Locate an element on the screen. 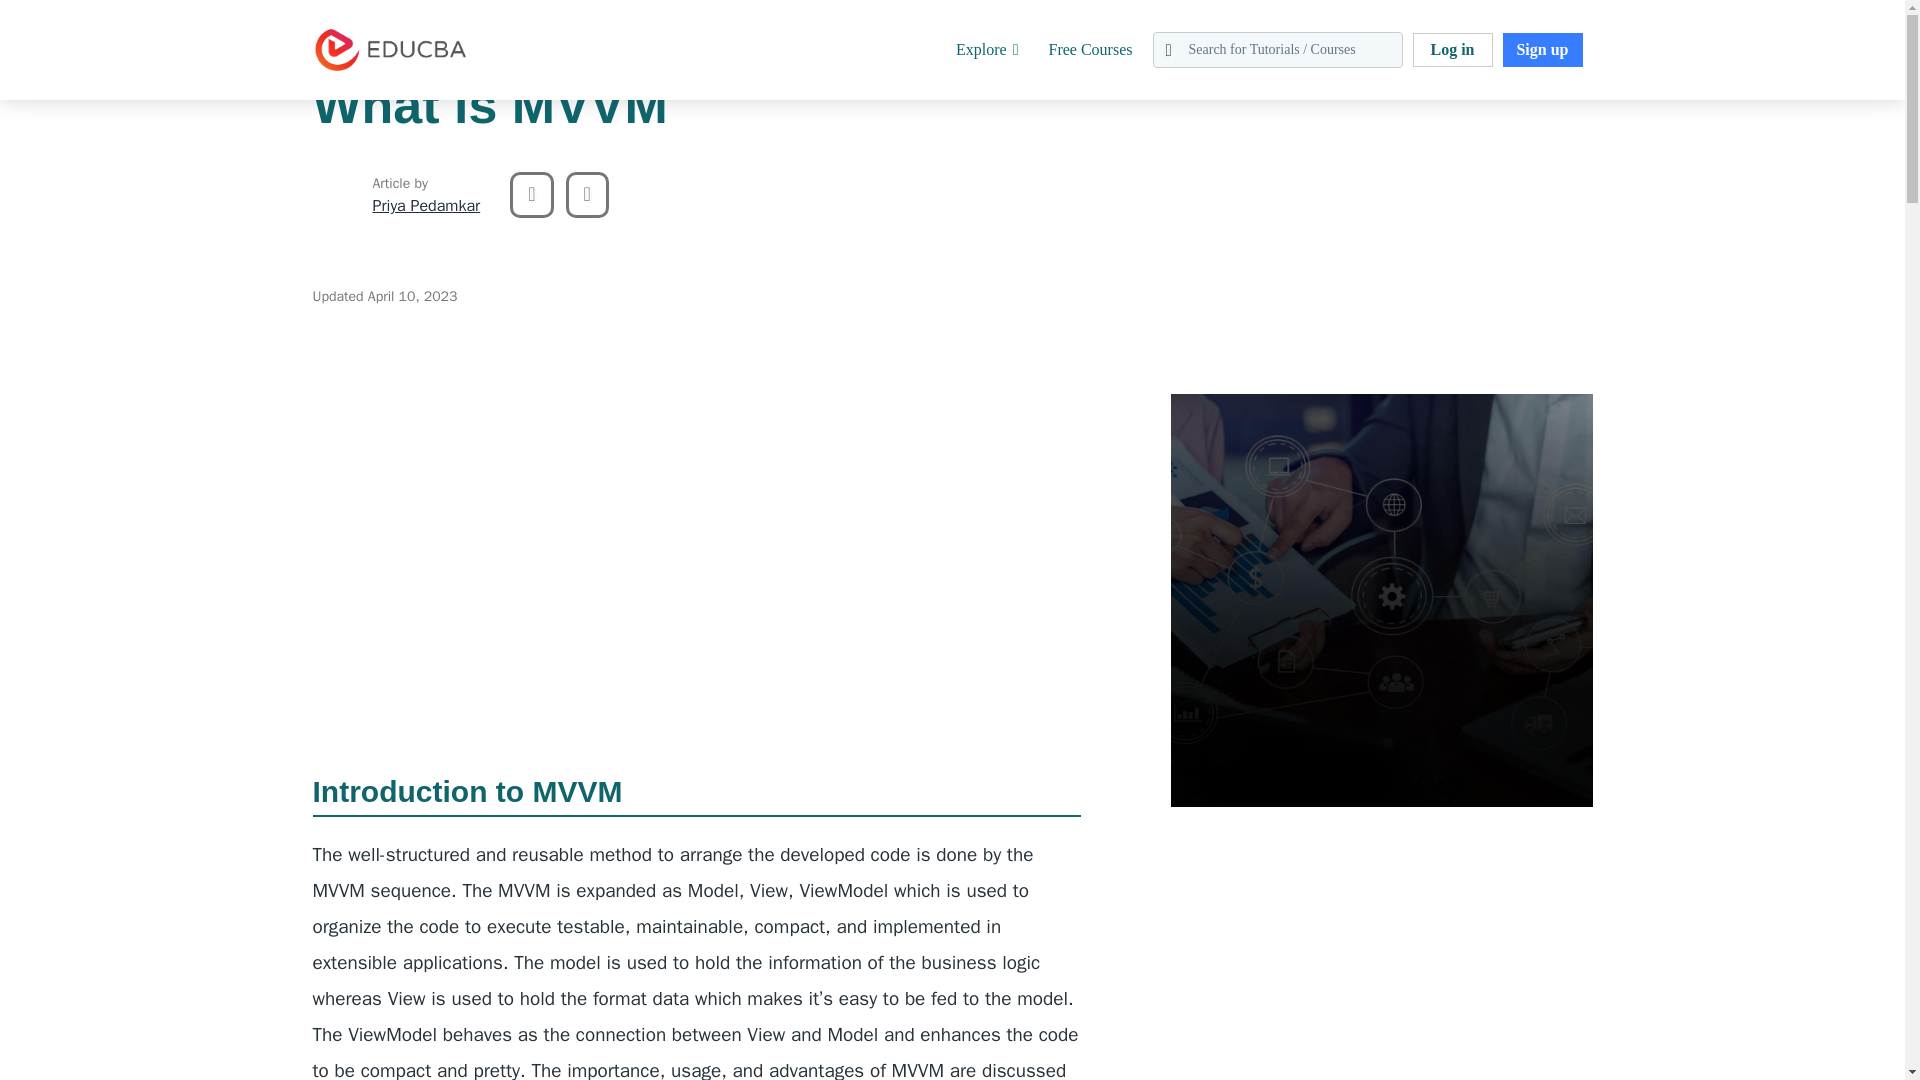 This screenshot has height=1080, width=1920. Search is located at coordinates (58, 25).